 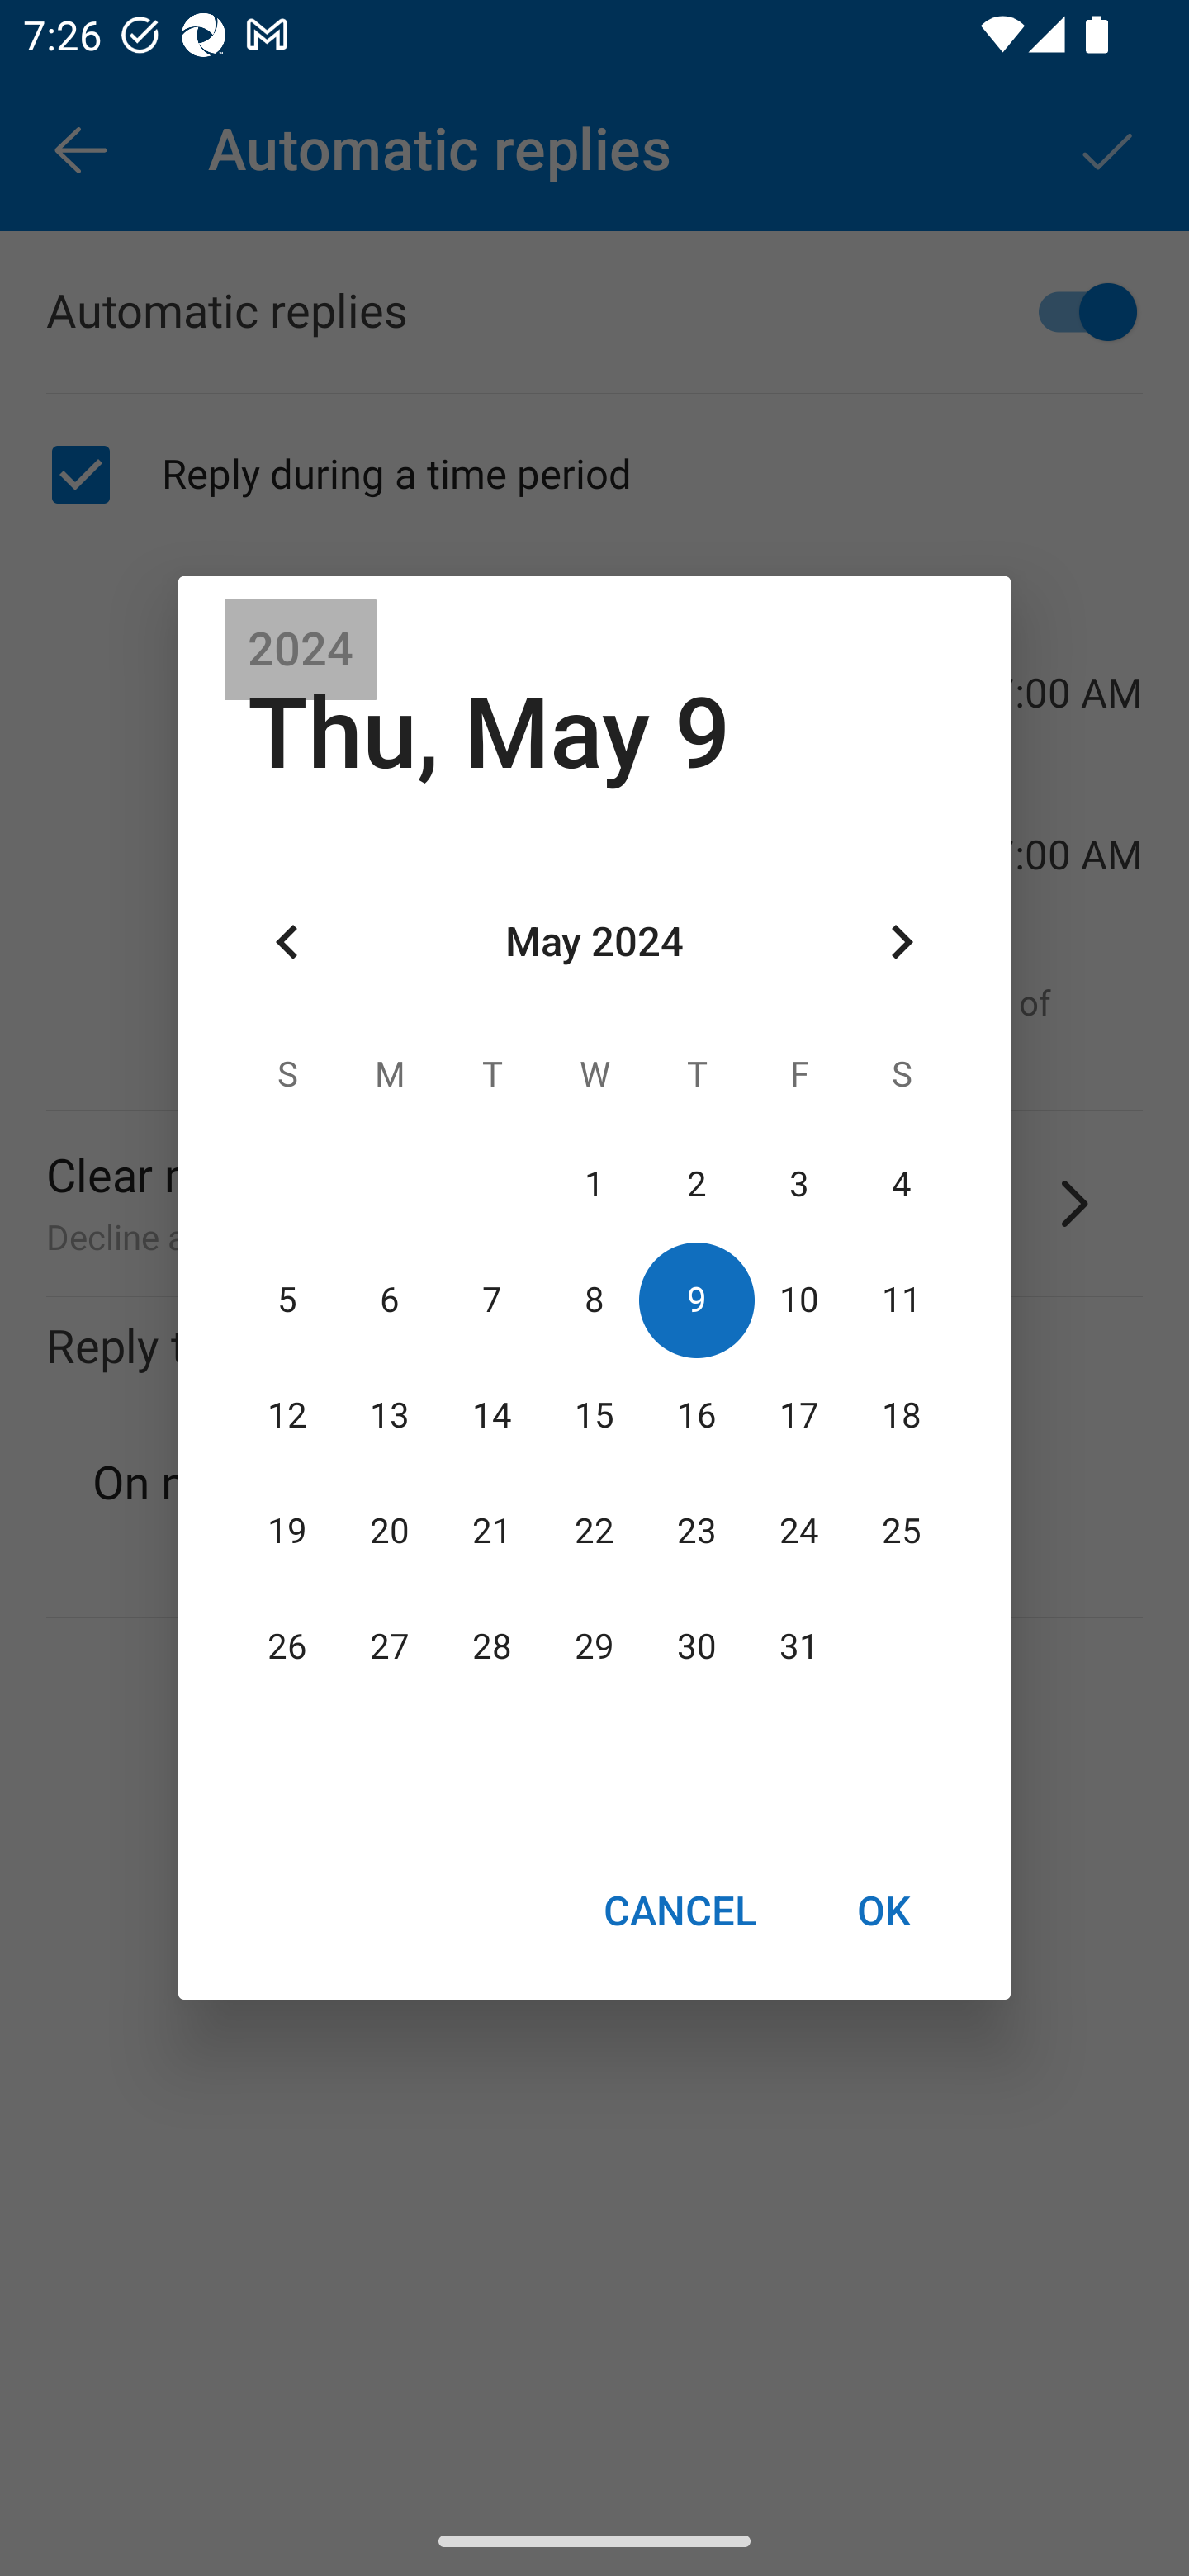 What do you see at coordinates (287, 943) in the screenshot?
I see `Previous month` at bounding box center [287, 943].